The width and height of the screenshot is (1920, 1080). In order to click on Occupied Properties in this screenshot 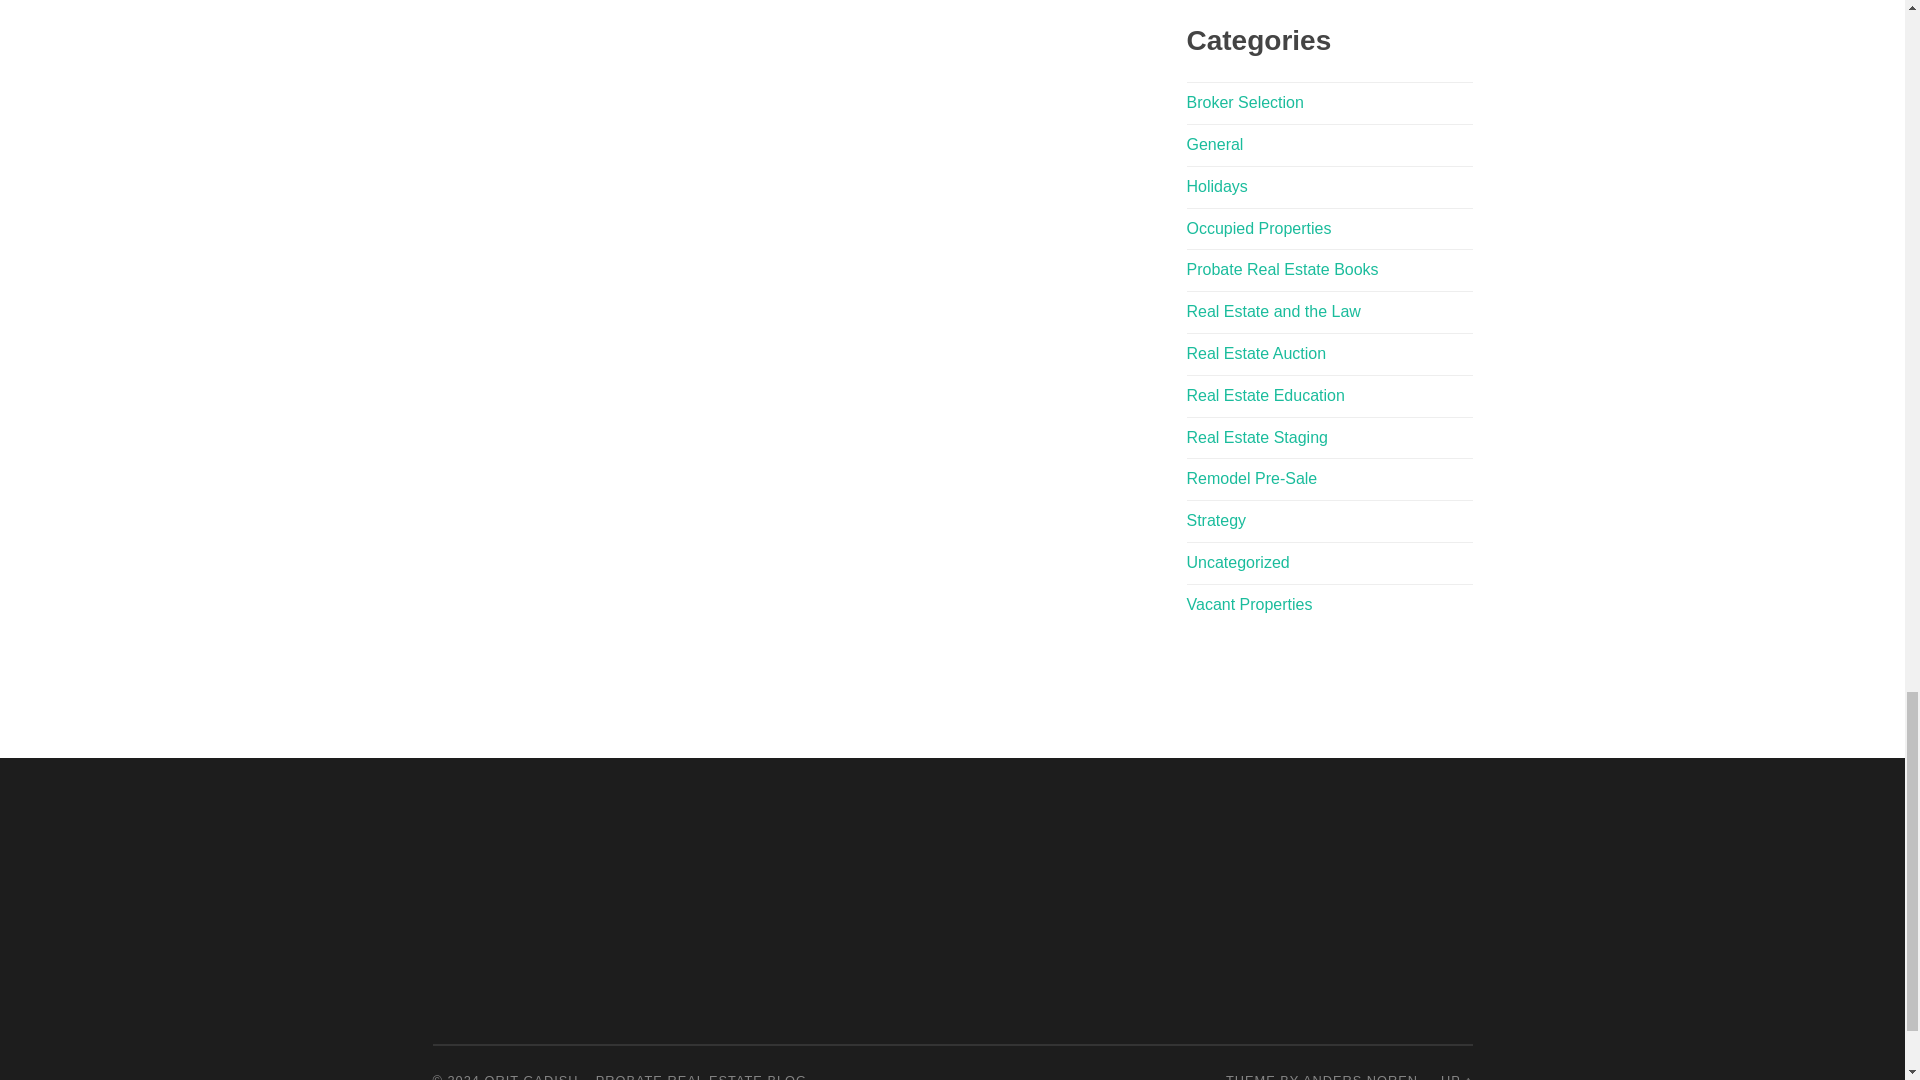, I will do `click(1258, 228)`.